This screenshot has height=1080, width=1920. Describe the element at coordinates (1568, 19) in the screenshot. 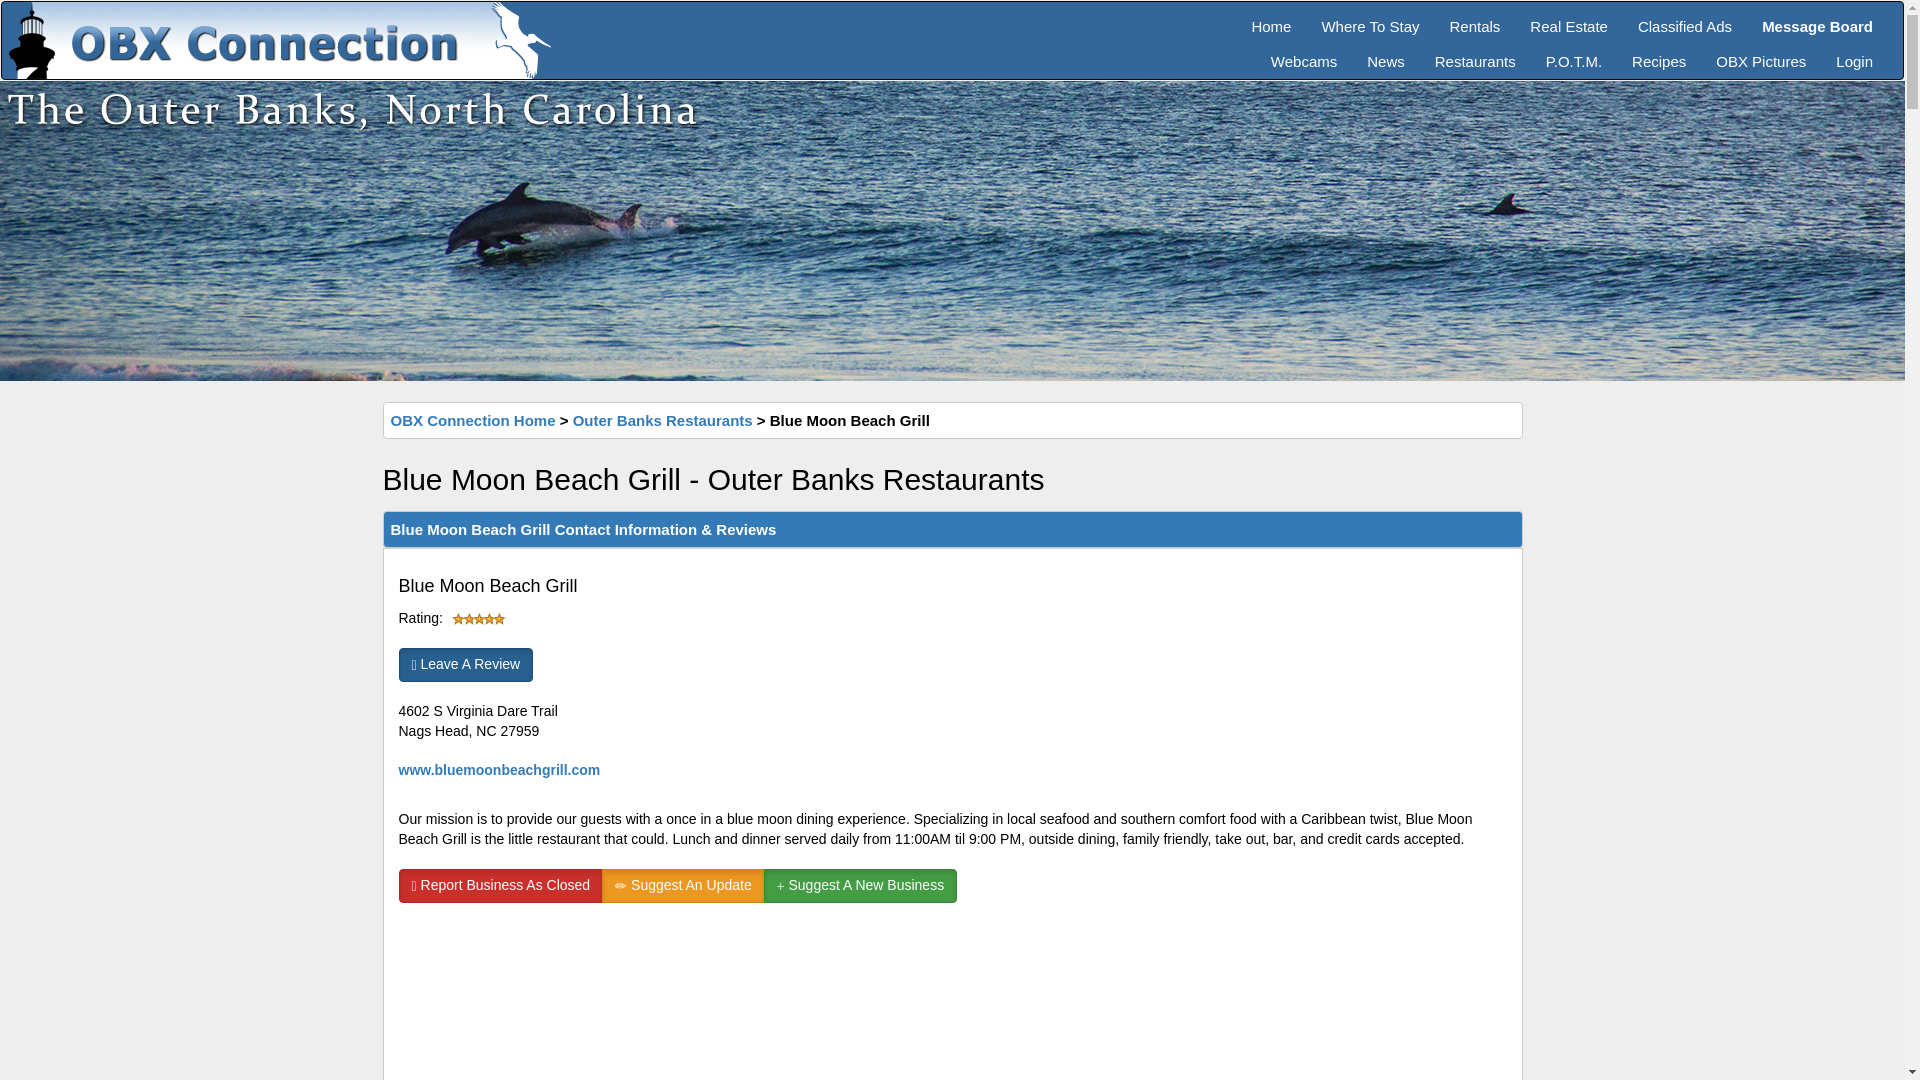

I see `Real Estate` at that location.